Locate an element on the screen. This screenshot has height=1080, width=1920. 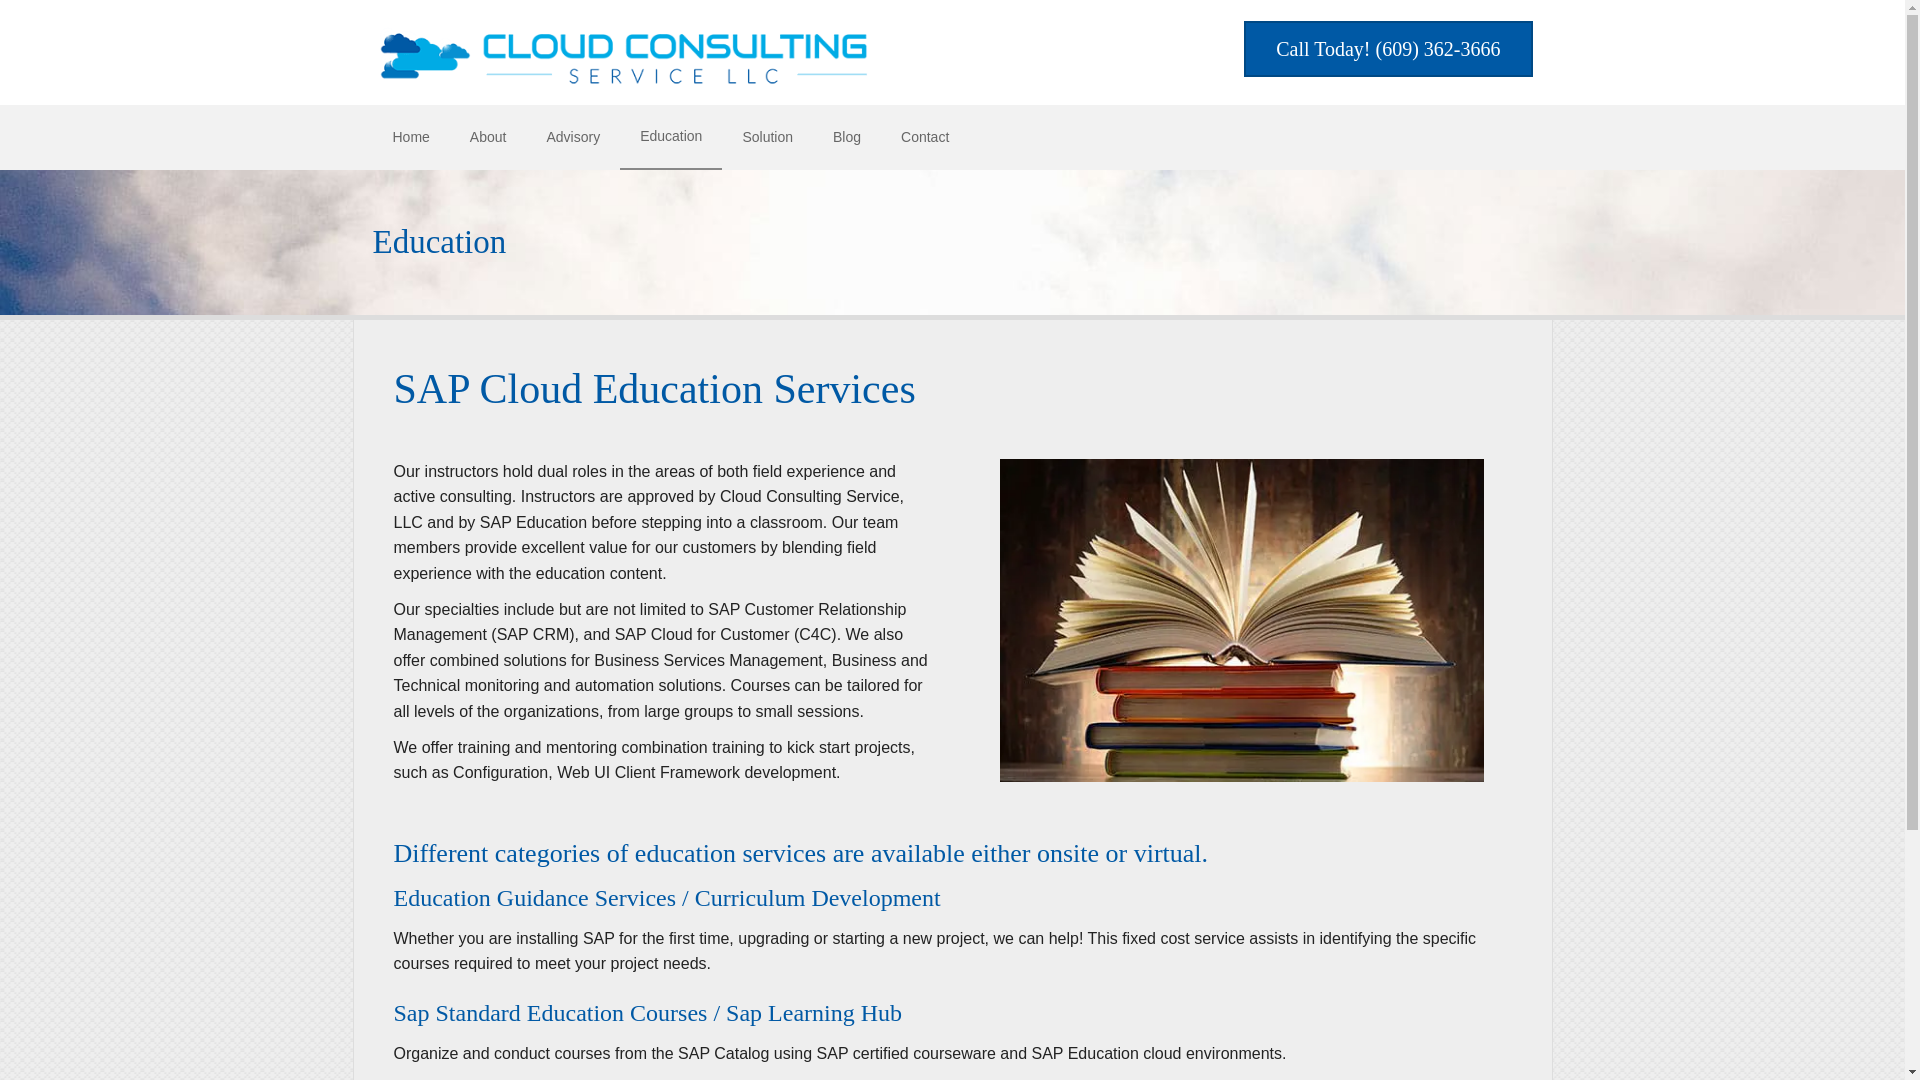
Cloud Consulting Service is located at coordinates (1242, 620).